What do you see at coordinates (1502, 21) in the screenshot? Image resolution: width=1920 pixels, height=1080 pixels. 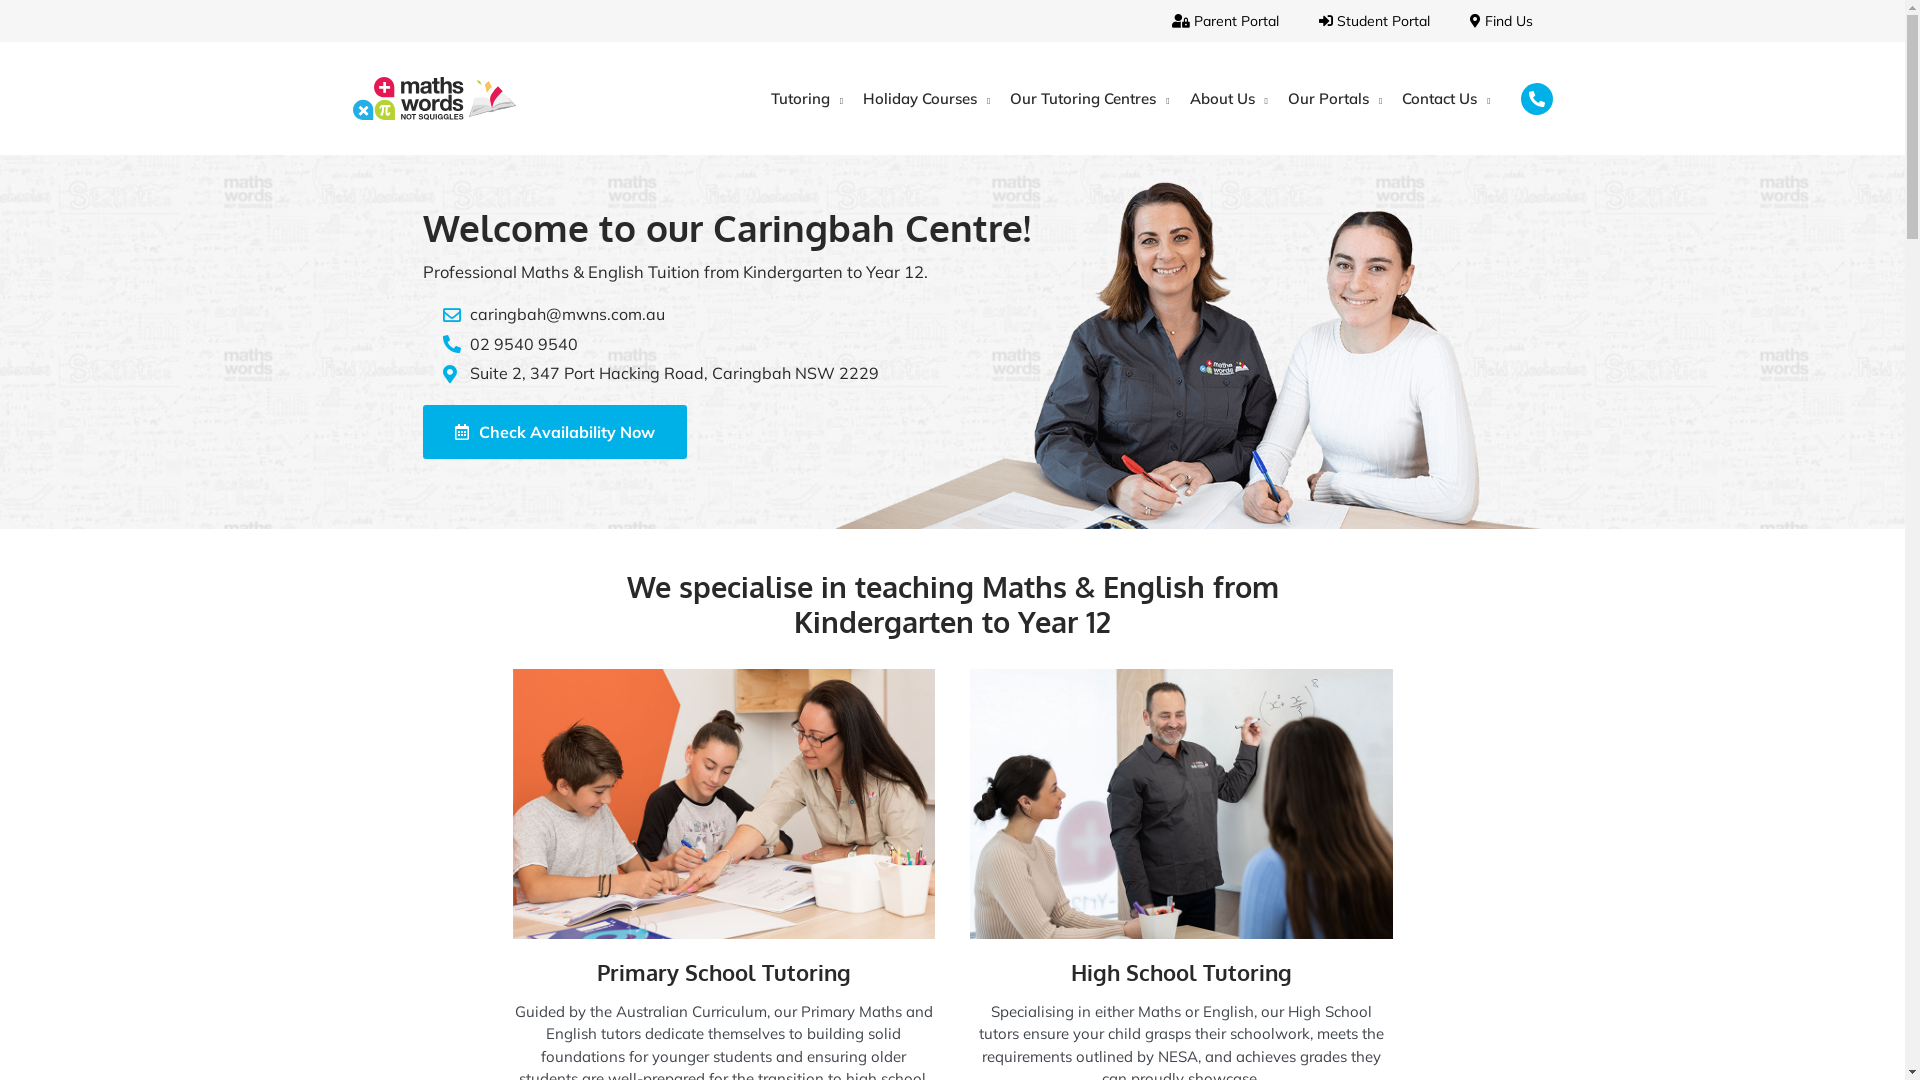 I see `Find Us` at bounding box center [1502, 21].